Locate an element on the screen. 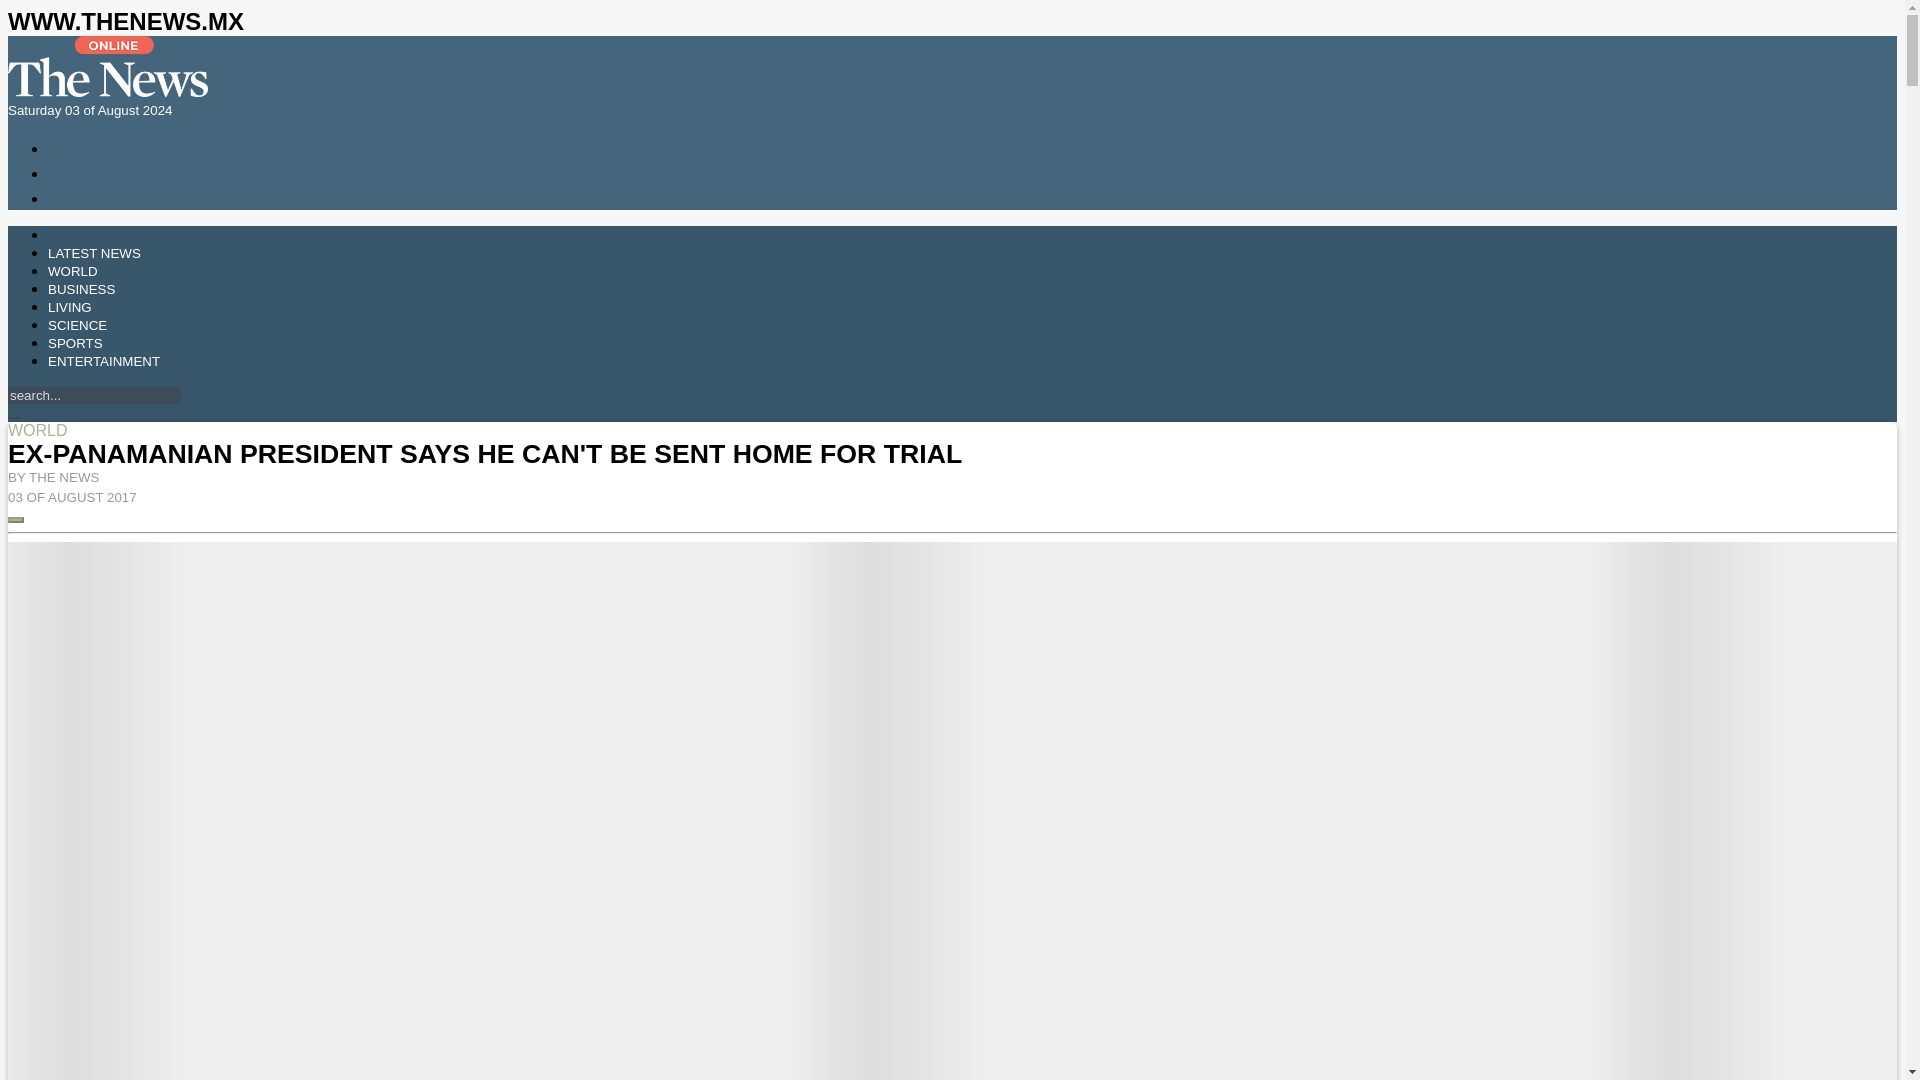 Image resolution: width=1920 pixels, height=1080 pixels. Living is located at coordinates (70, 308).